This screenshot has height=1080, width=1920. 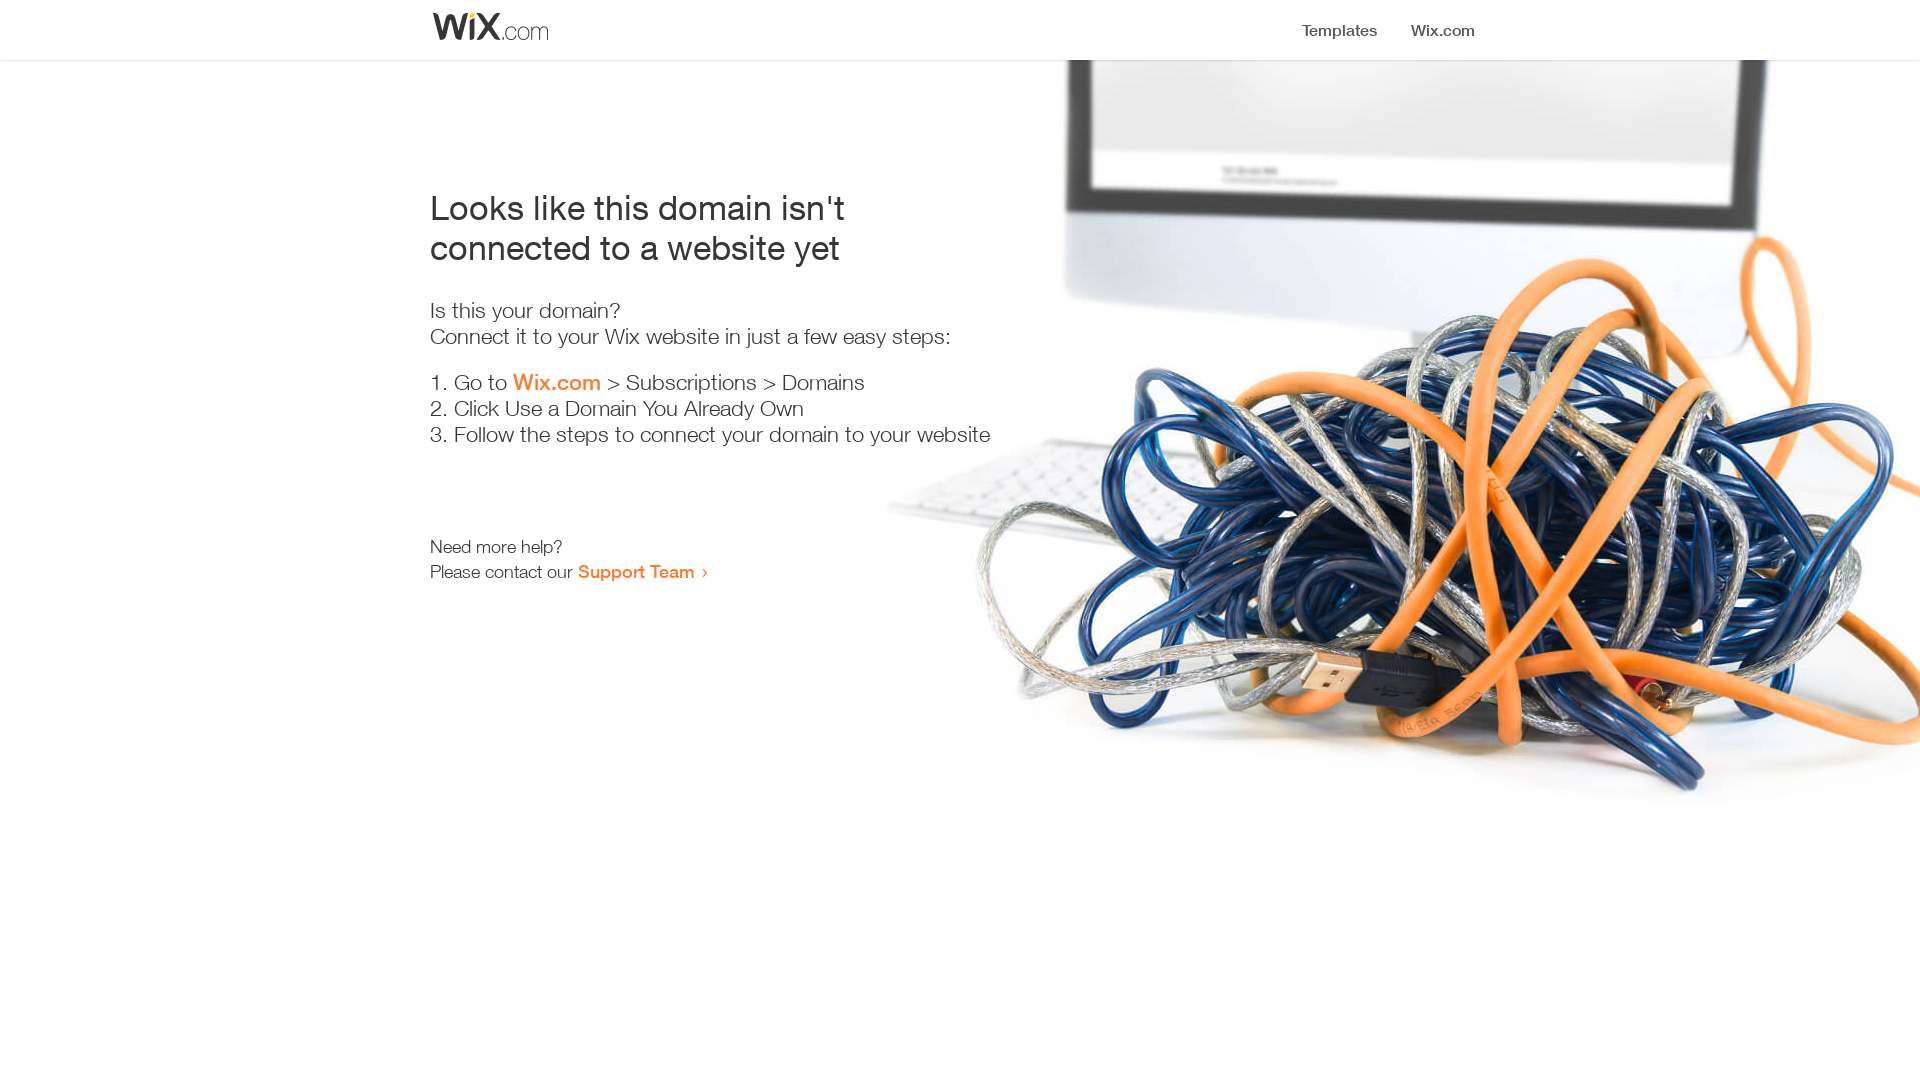 I want to click on Wix.com, so click(x=557, y=382).